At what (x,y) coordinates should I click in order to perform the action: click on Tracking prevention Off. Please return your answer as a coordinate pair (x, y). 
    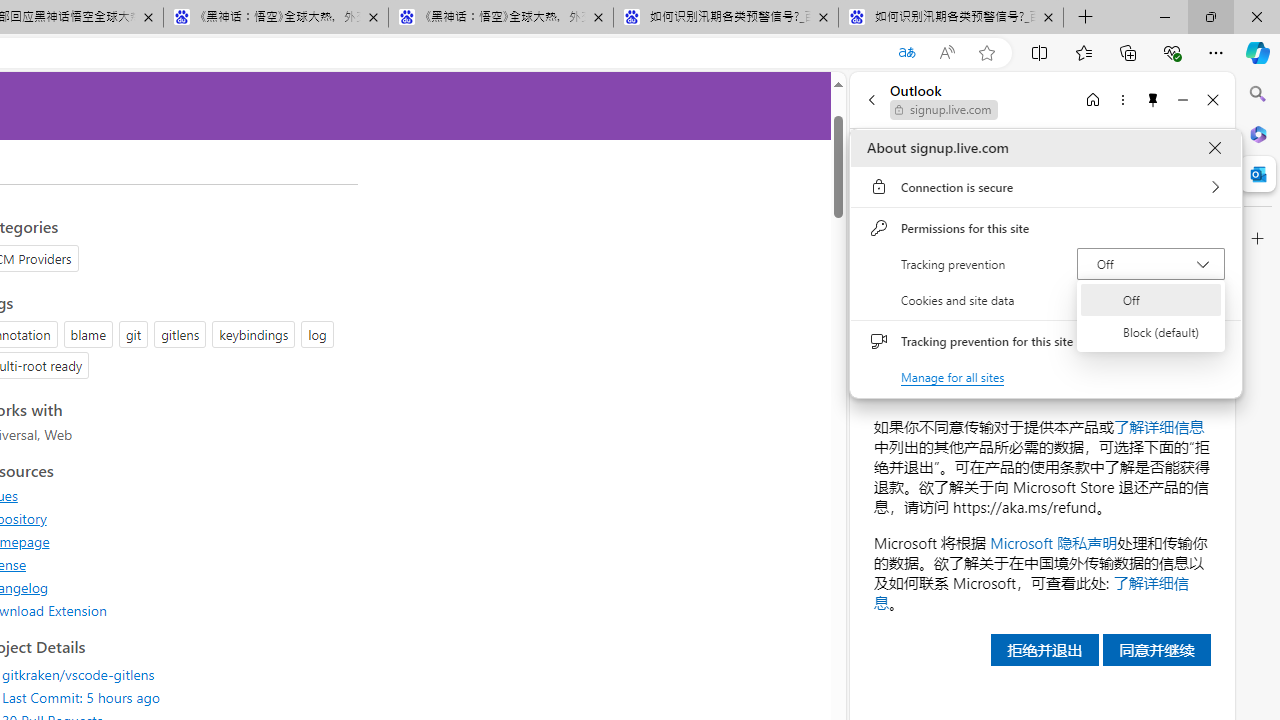
    Looking at the image, I should click on (1150, 264).